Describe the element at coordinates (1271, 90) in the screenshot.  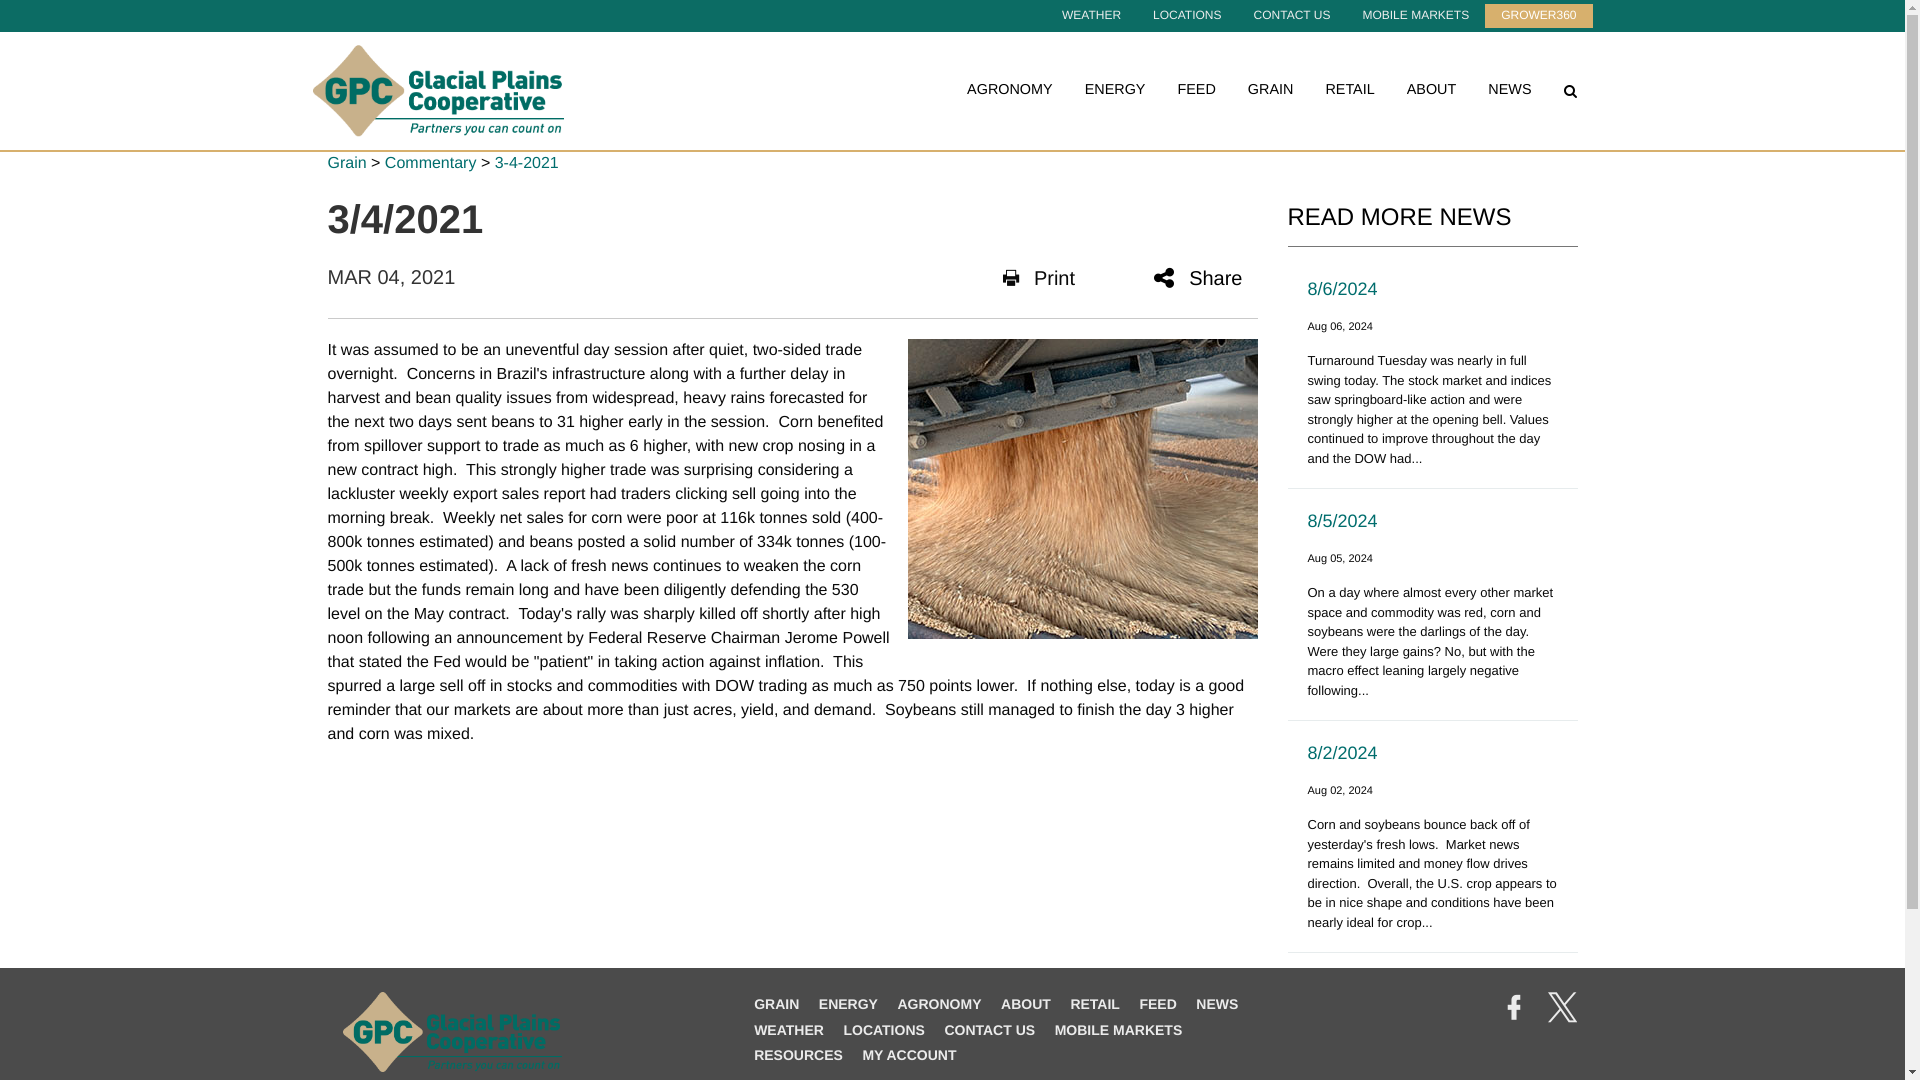
I see `GRAIN` at that location.